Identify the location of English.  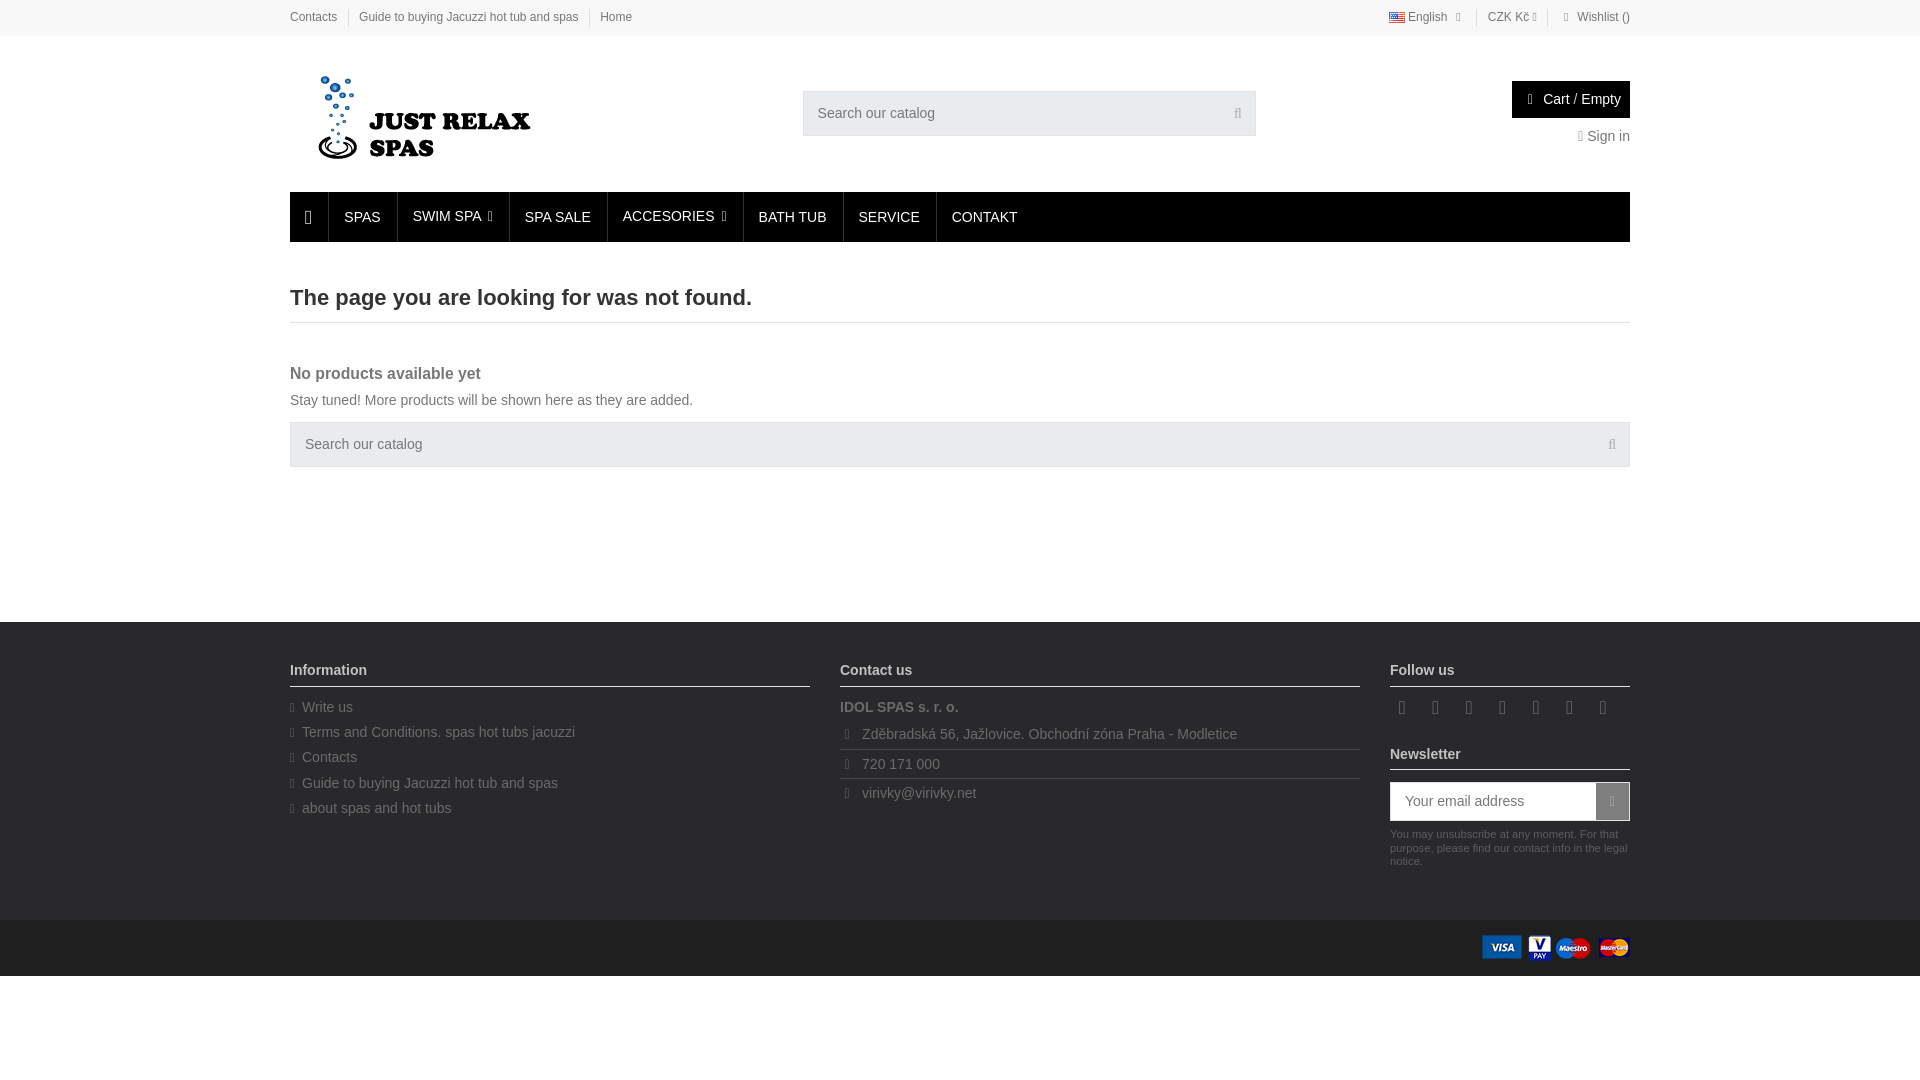
(1427, 16).